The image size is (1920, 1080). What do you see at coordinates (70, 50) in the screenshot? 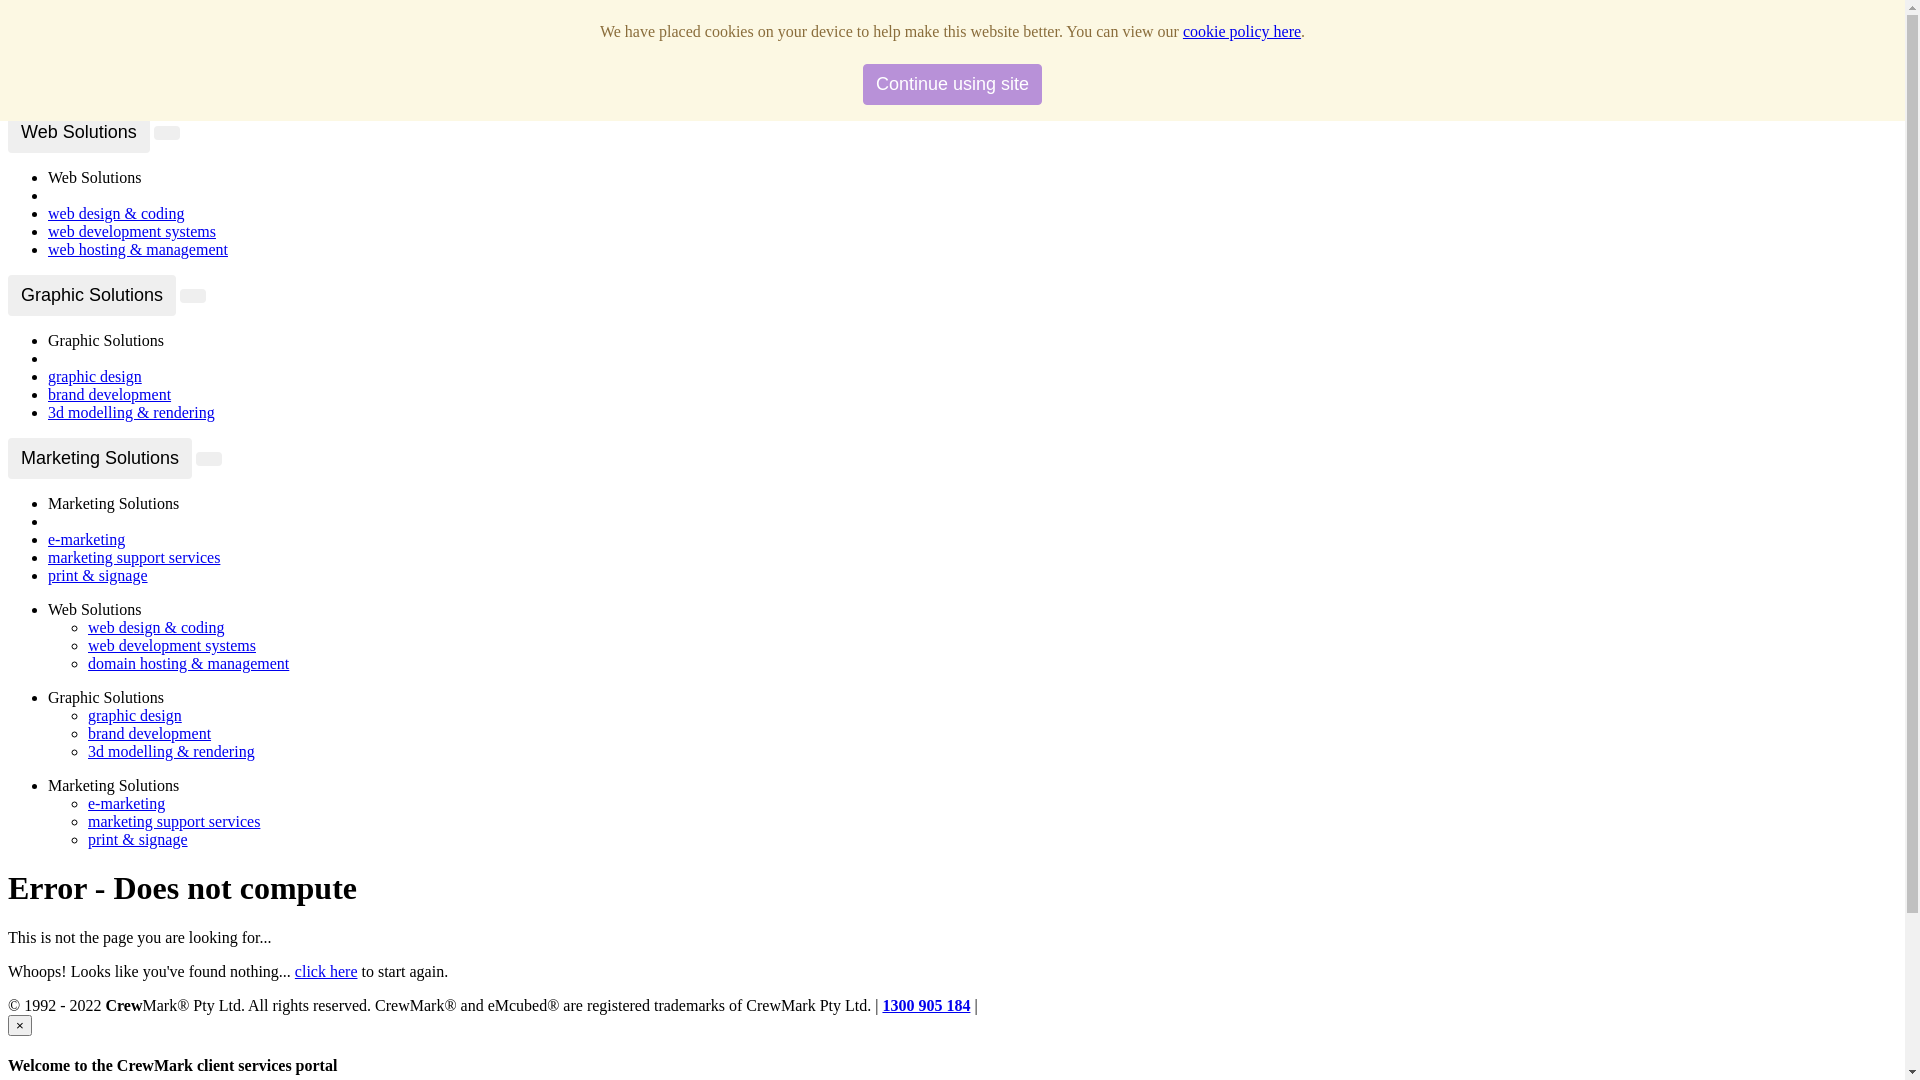
I see `Profile` at bounding box center [70, 50].